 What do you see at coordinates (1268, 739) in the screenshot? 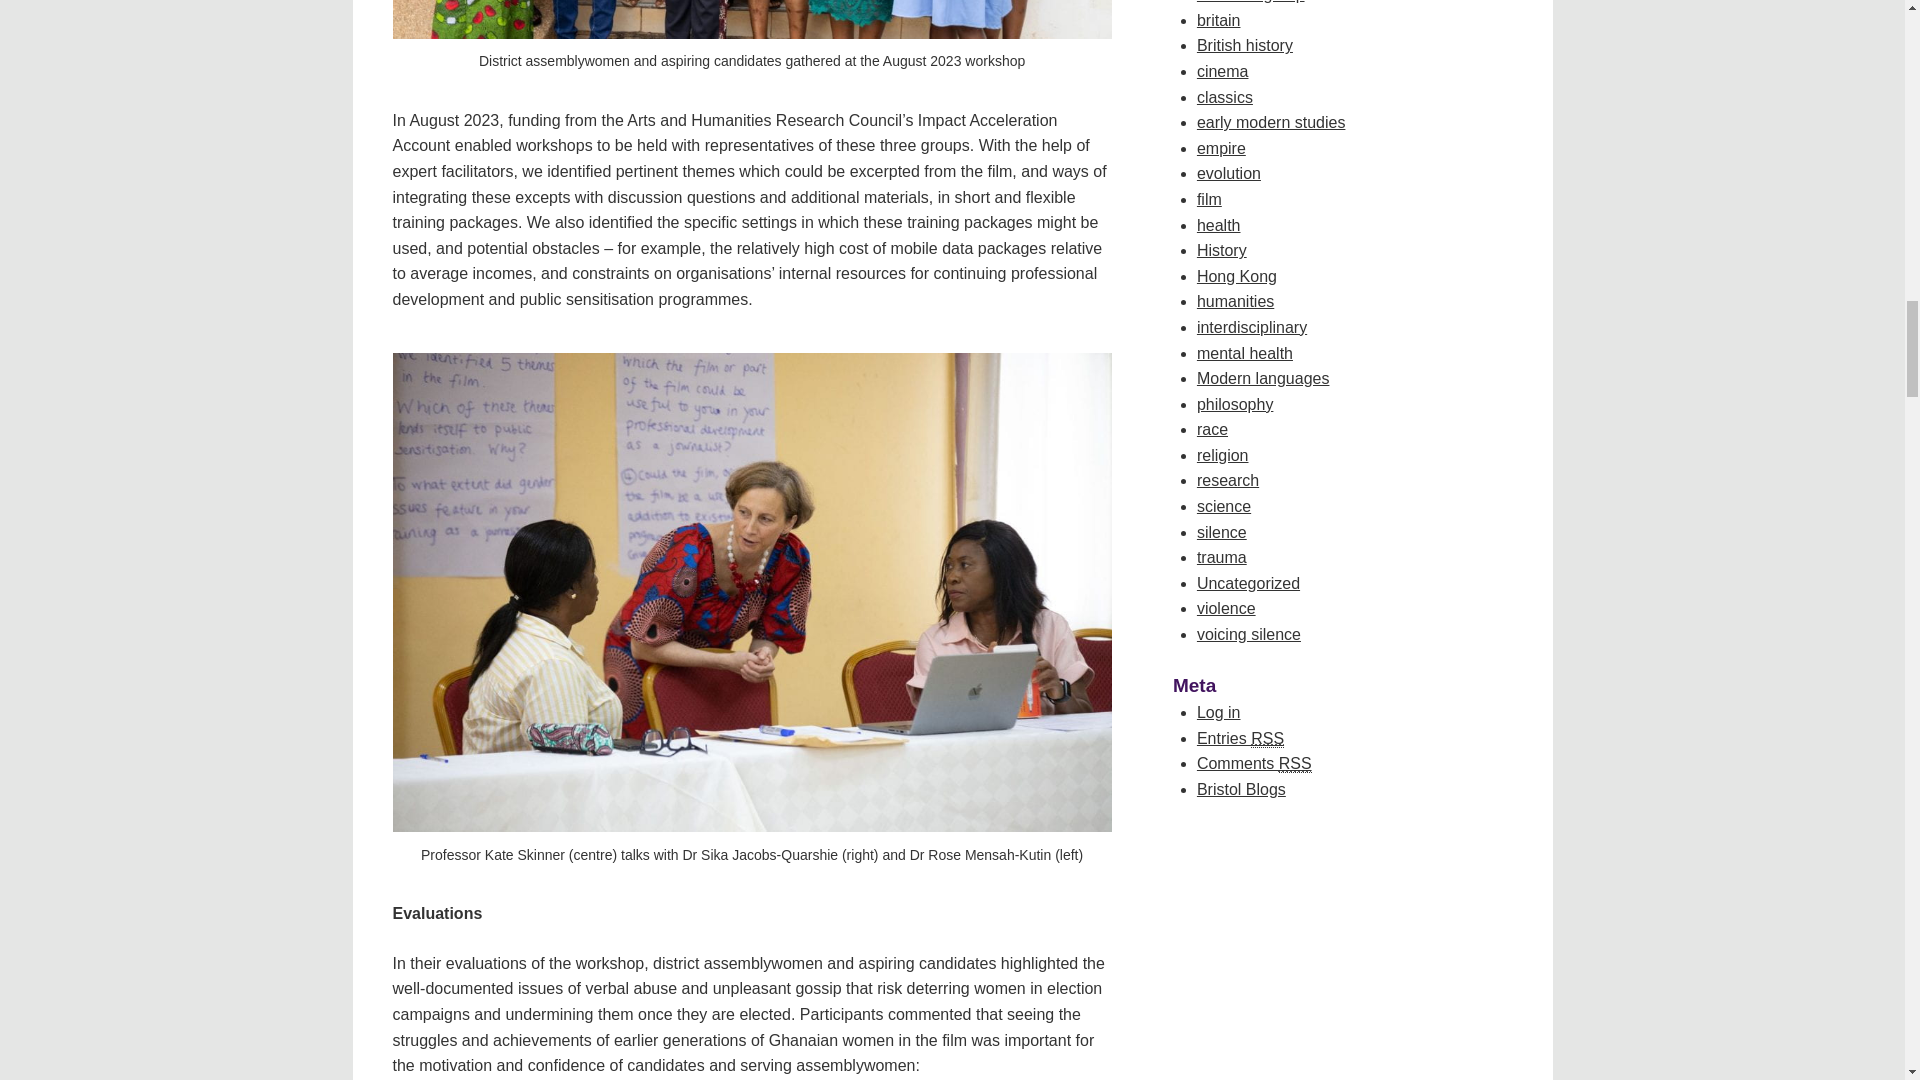
I see `Really Simple Syndication` at bounding box center [1268, 739].